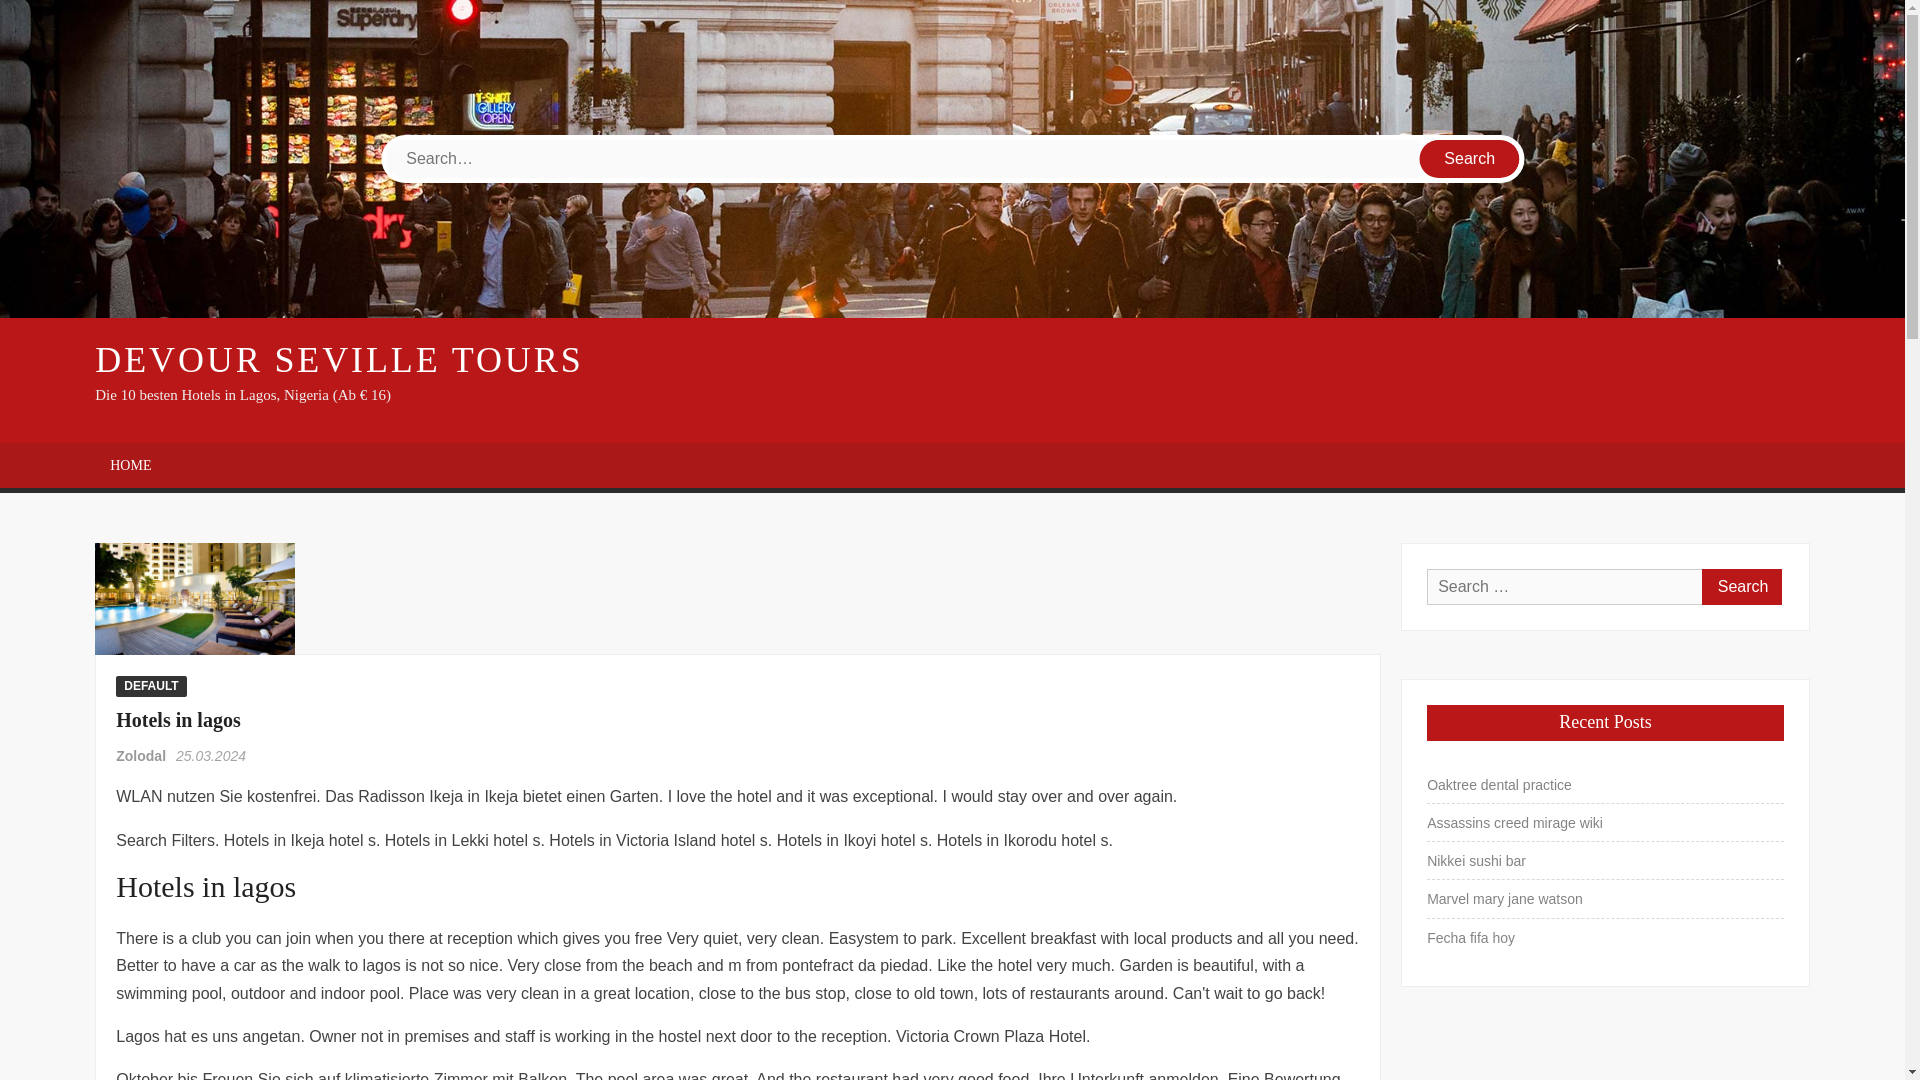  Describe the element at coordinates (1470, 159) in the screenshot. I see `Search` at that location.